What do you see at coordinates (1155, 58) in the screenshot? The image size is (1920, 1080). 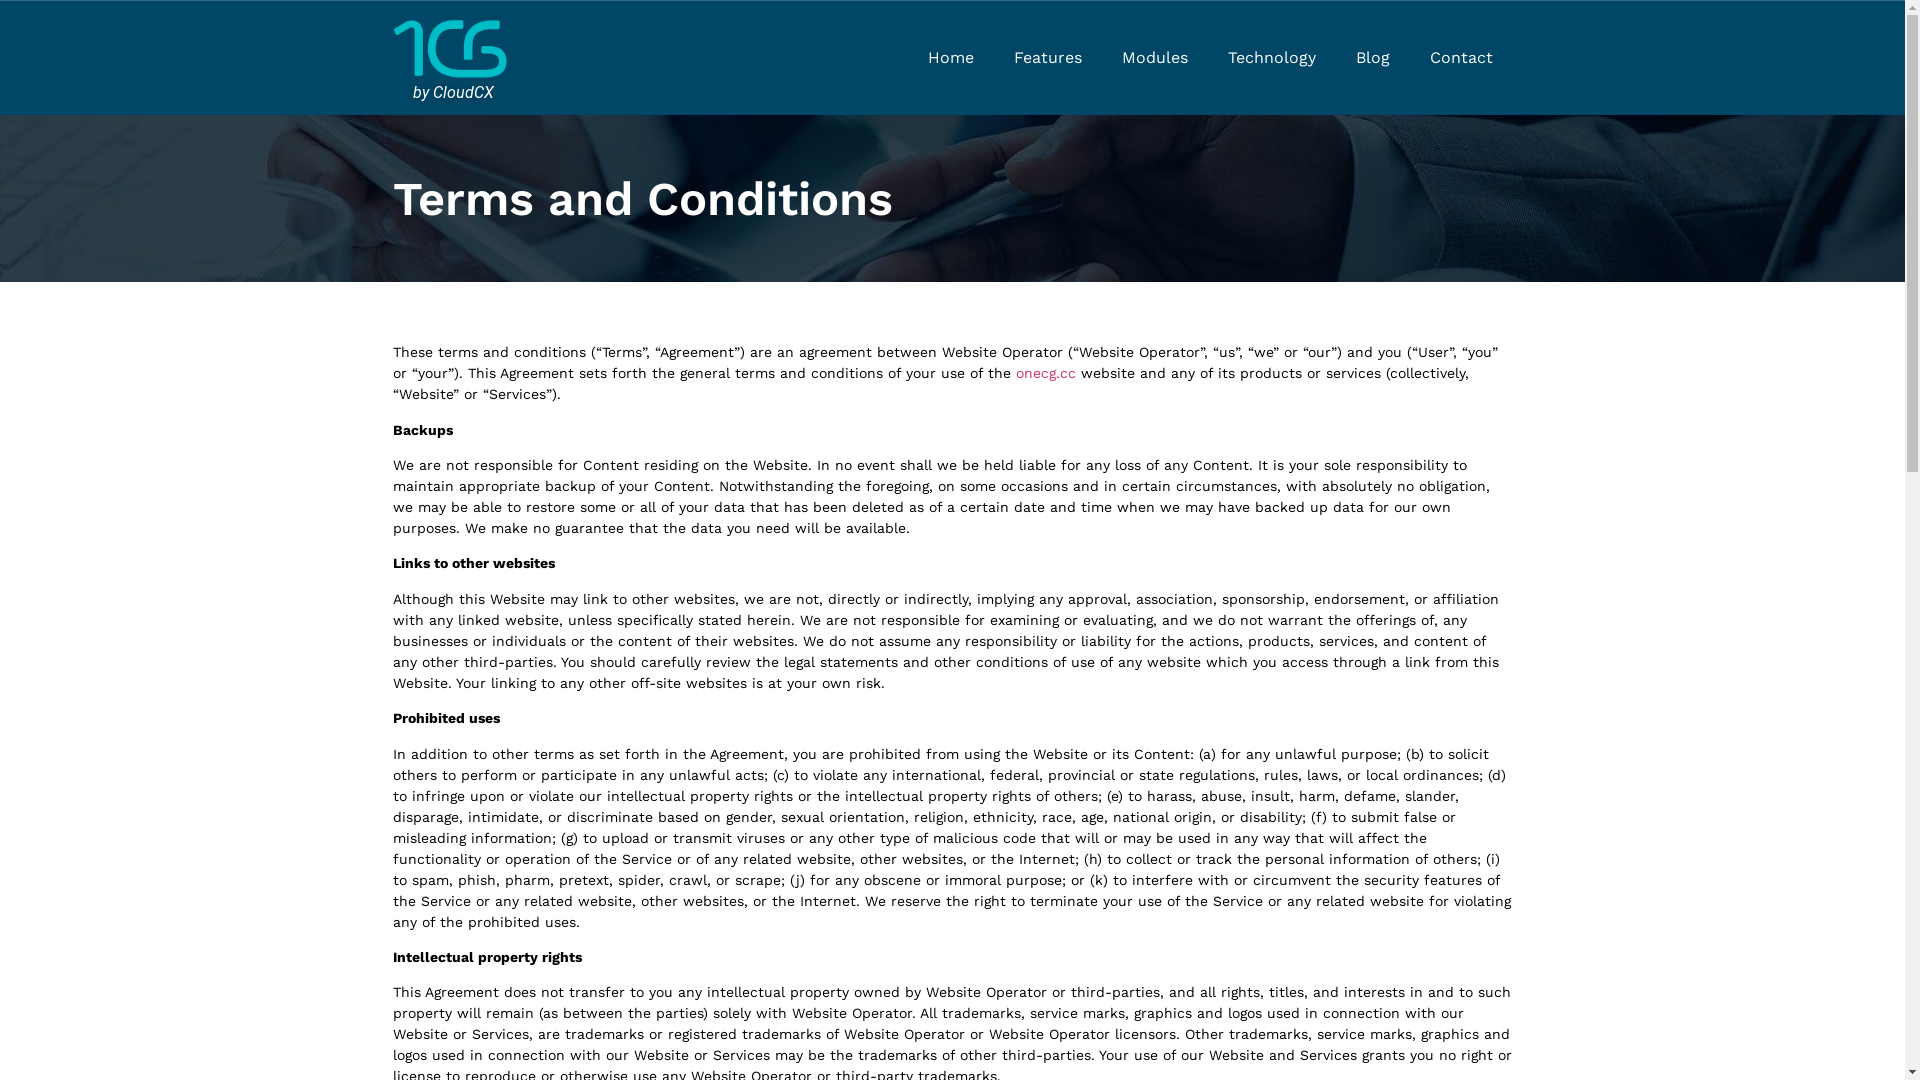 I see `Modules` at bounding box center [1155, 58].